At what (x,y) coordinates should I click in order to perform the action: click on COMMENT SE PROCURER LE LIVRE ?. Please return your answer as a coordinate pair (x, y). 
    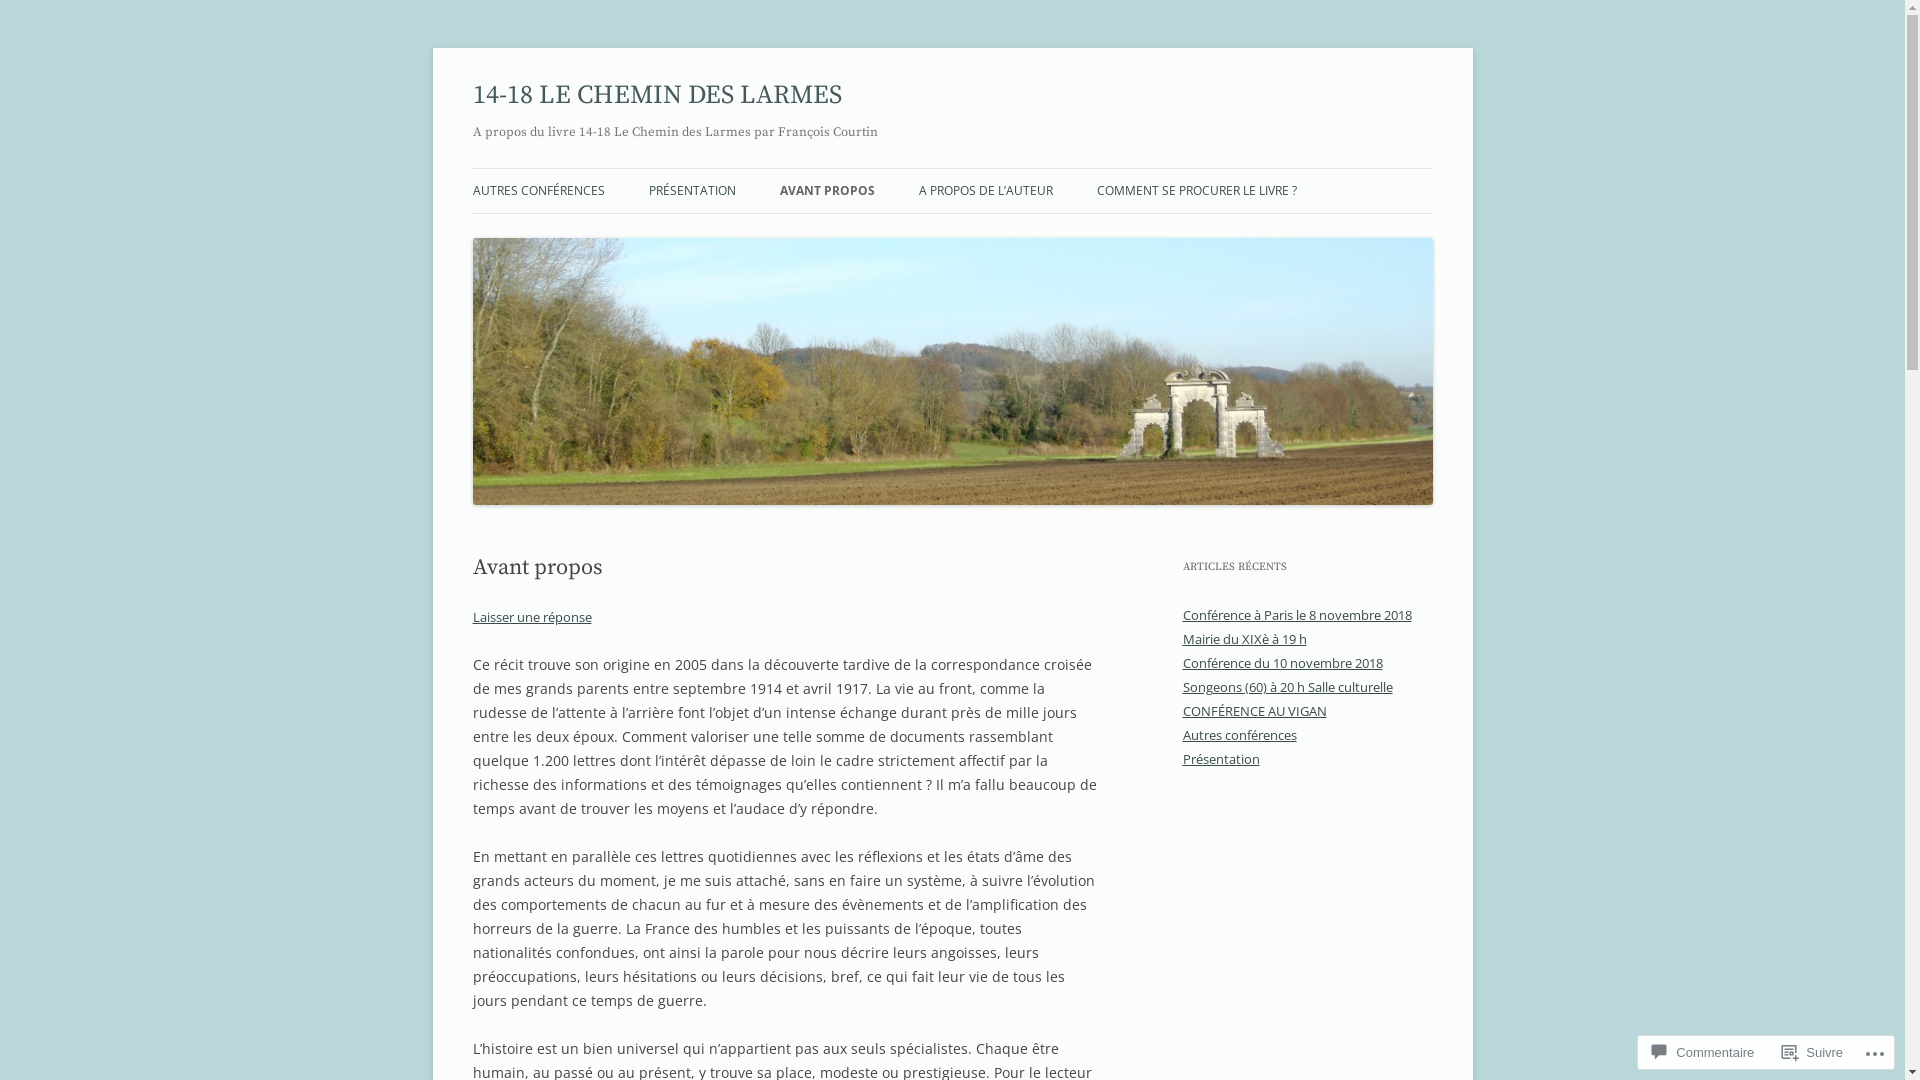
    Looking at the image, I should click on (1196, 191).